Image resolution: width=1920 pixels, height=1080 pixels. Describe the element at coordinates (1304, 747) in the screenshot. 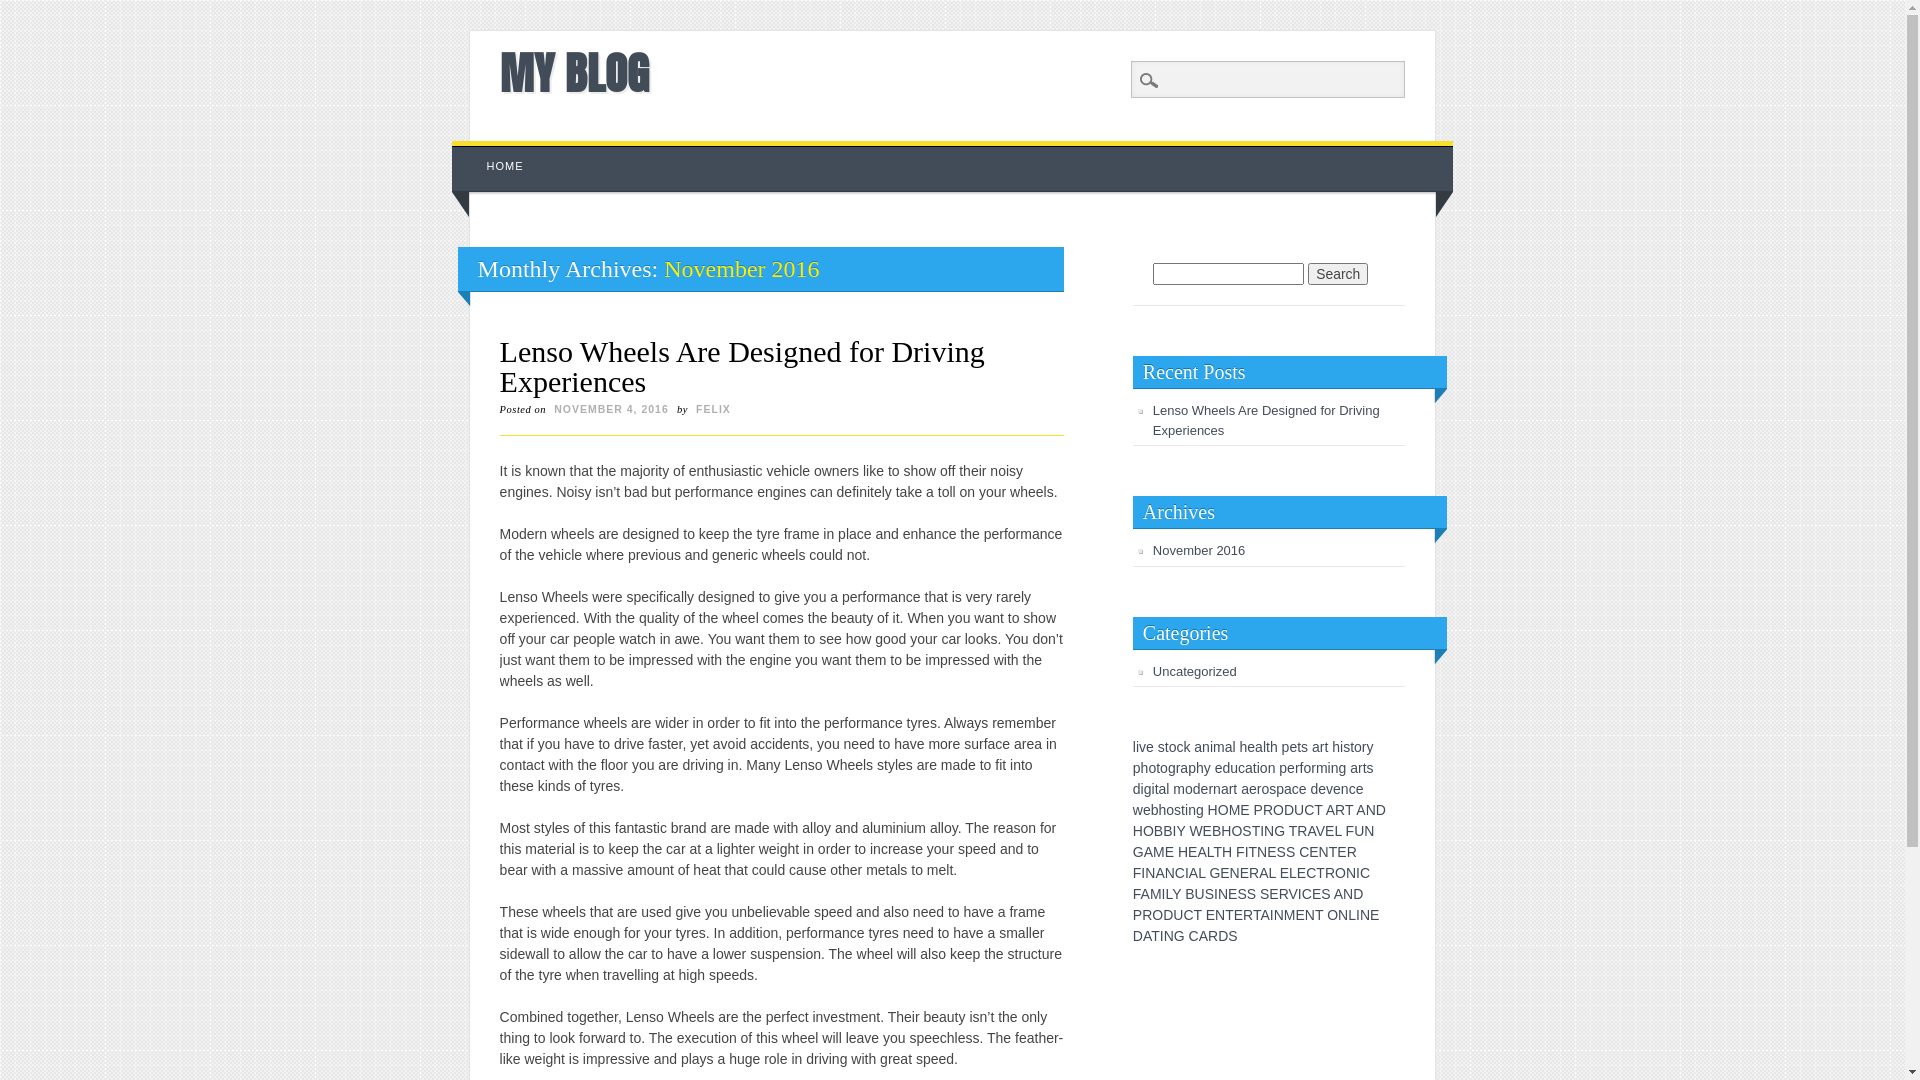

I see `s` at that location.